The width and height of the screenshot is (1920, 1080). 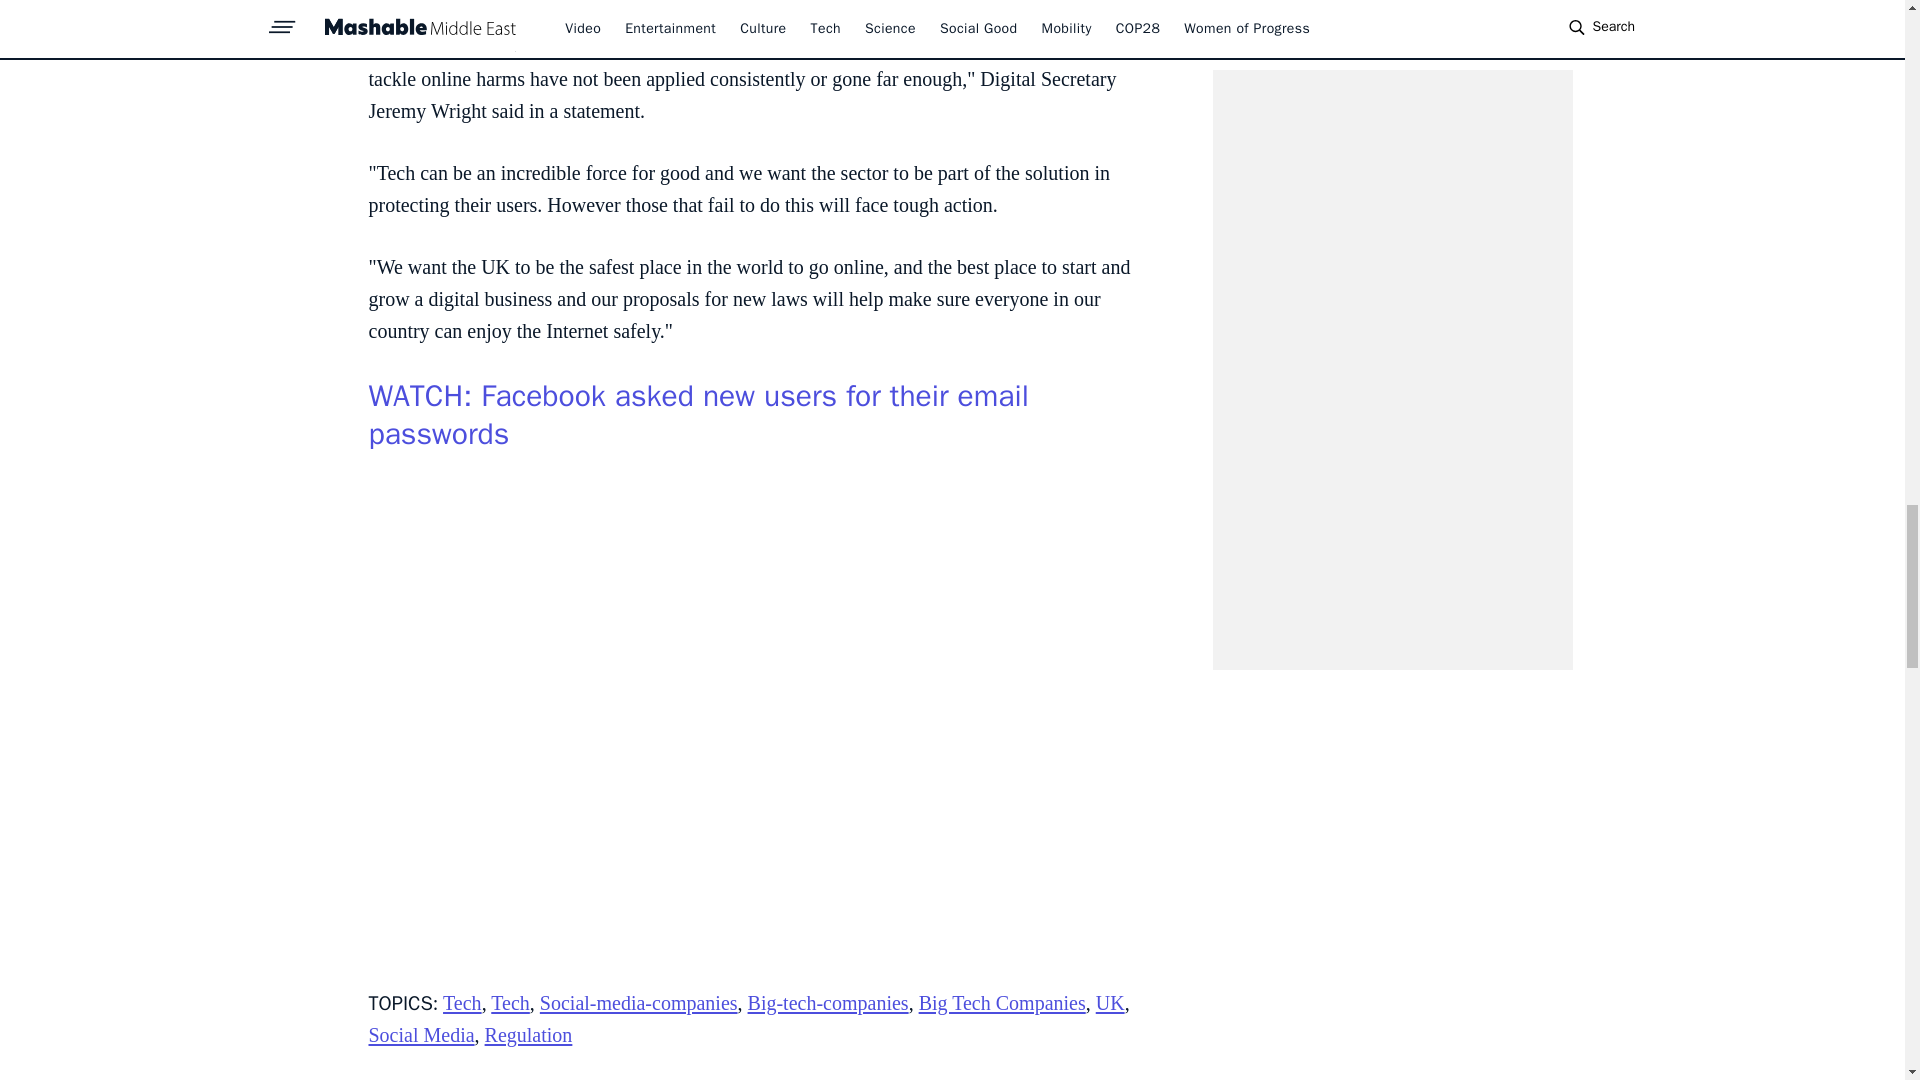 I want to click on Big Tech Companies, so click(x=1002, y=1003).